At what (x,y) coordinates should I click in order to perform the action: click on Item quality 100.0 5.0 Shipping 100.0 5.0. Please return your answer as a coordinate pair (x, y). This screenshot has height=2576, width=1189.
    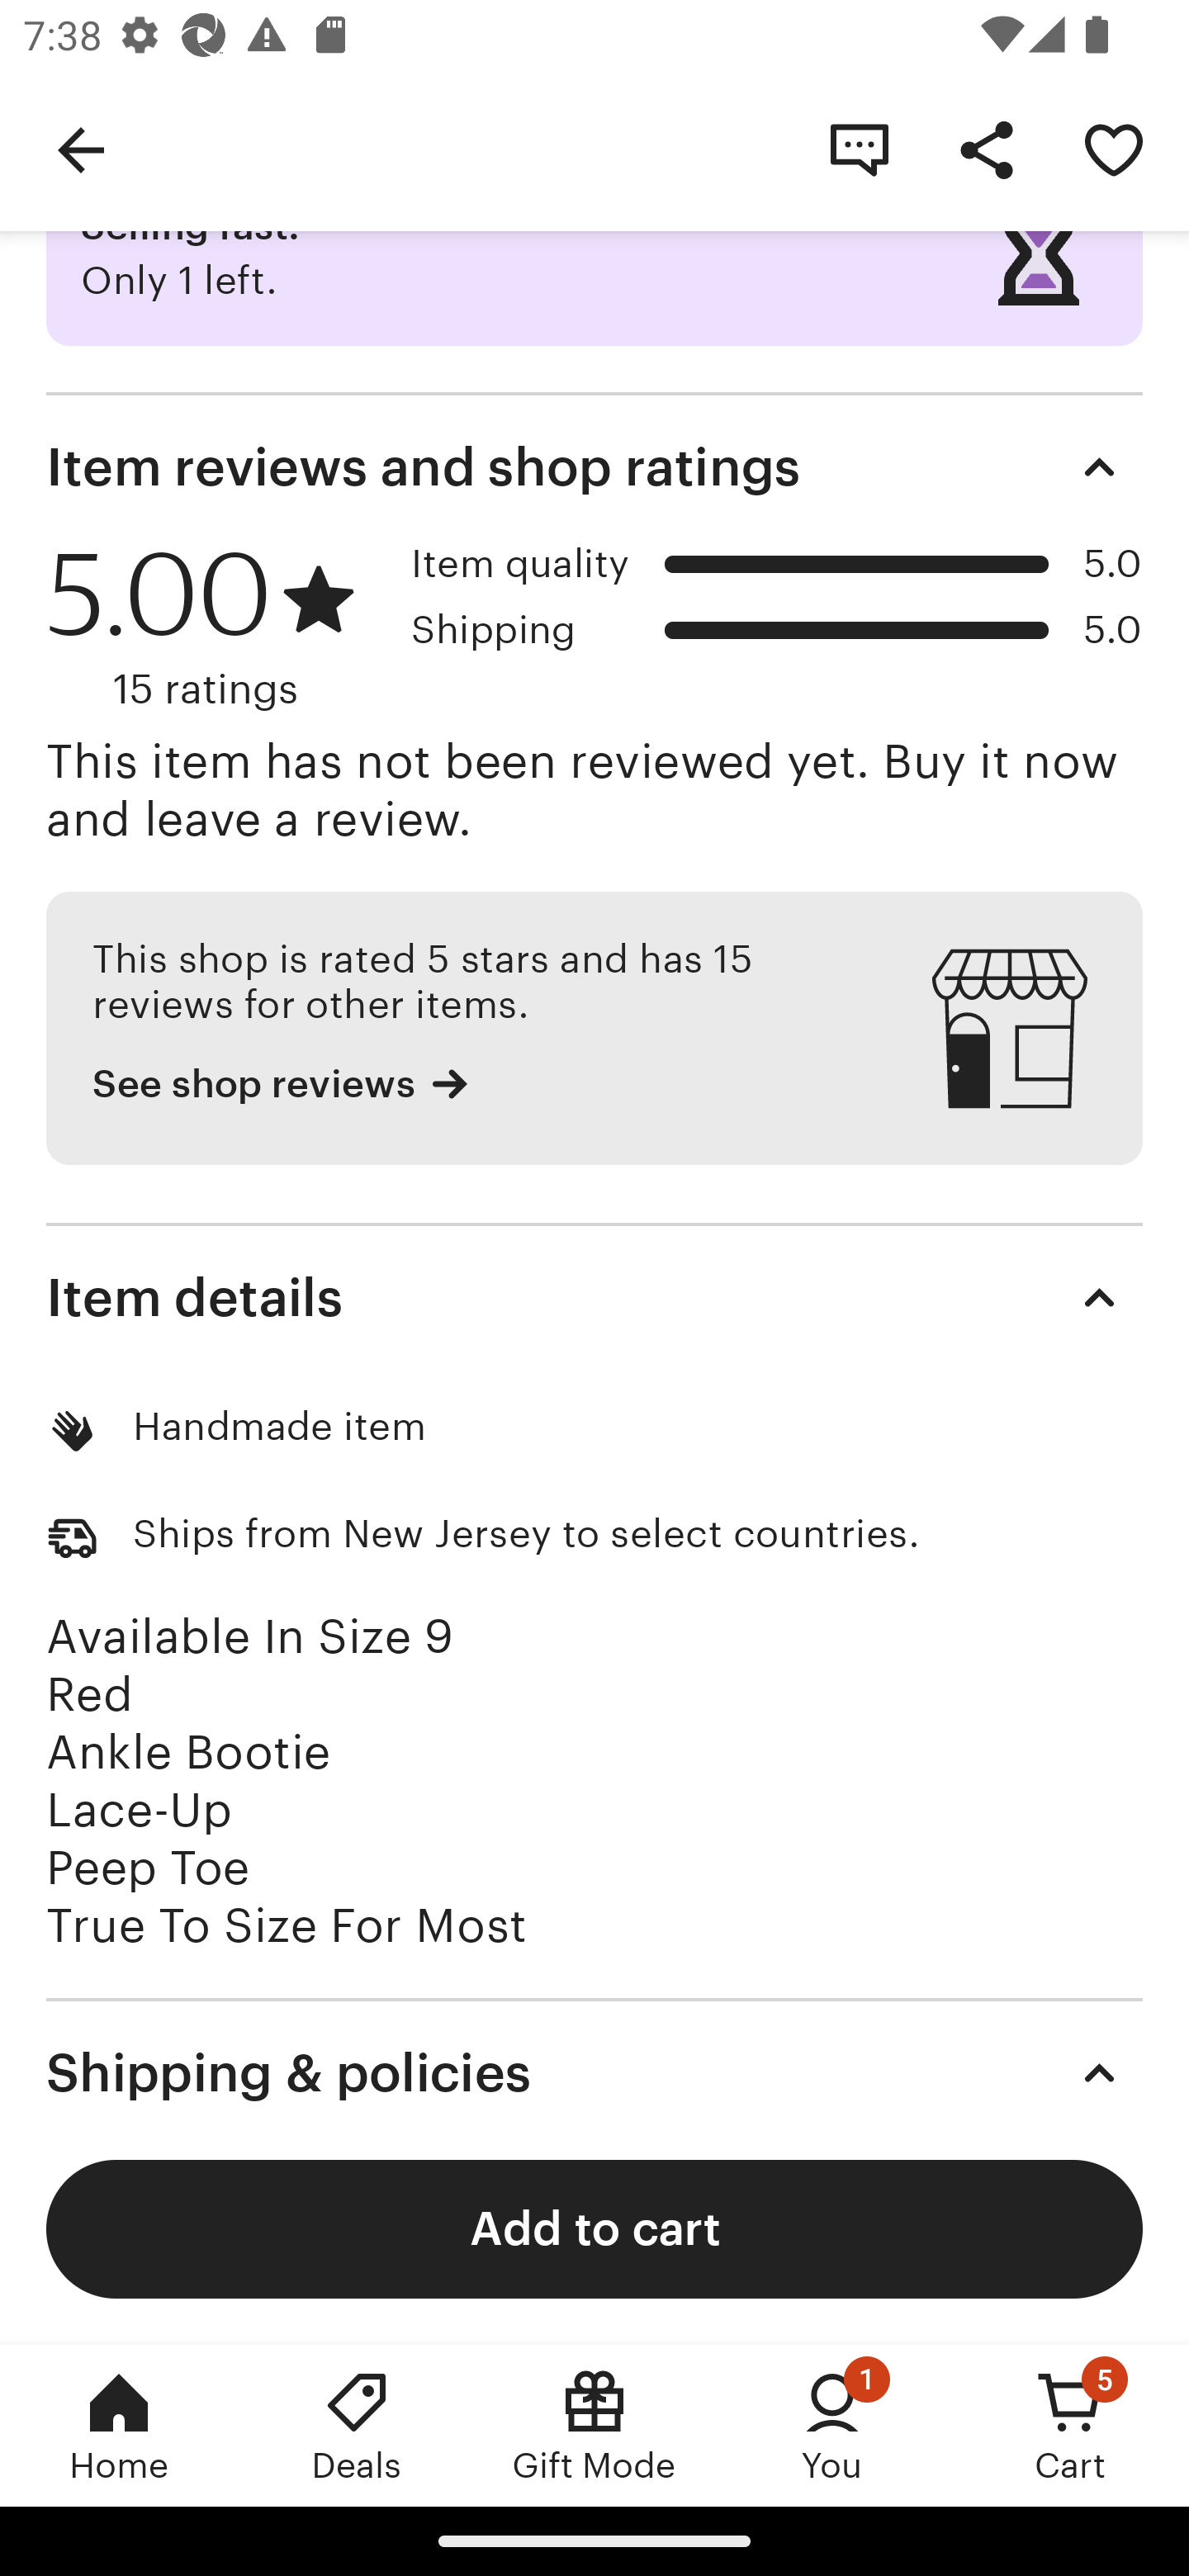
    Looking at the image, I should click on (776, 609).